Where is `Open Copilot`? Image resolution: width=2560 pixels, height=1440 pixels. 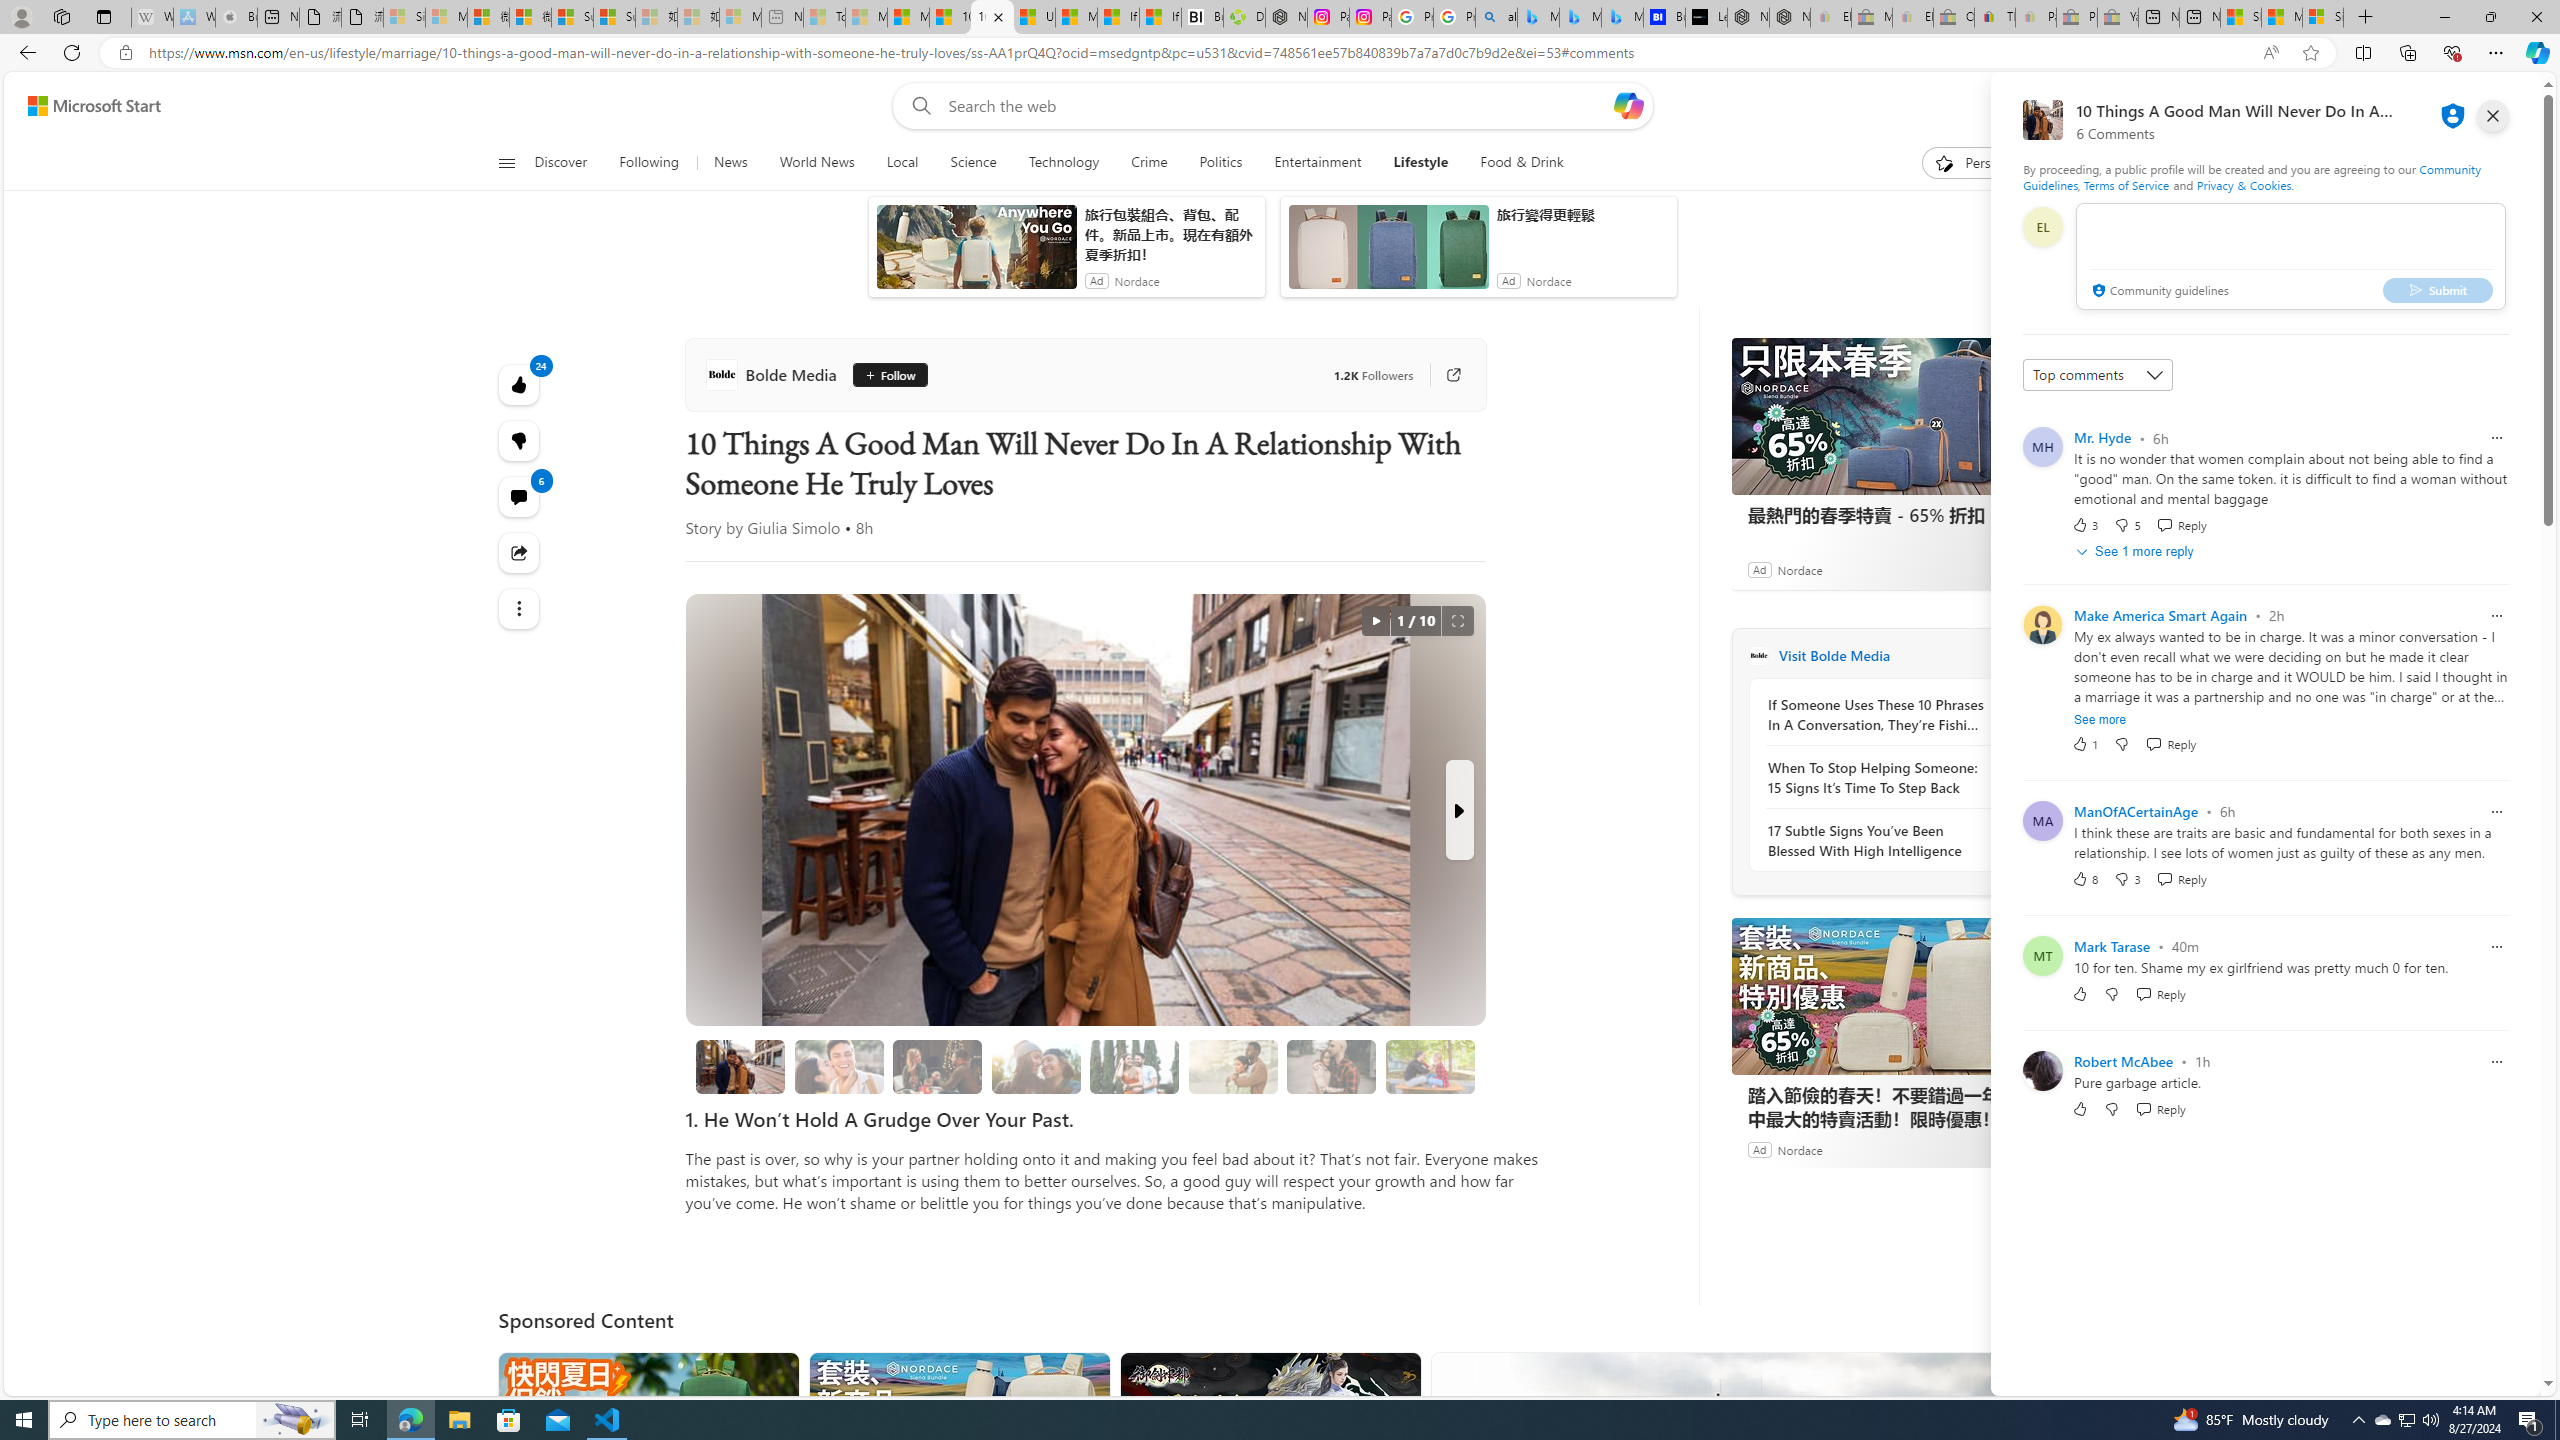
Open Copilot is located at coordinates (1629, 106).